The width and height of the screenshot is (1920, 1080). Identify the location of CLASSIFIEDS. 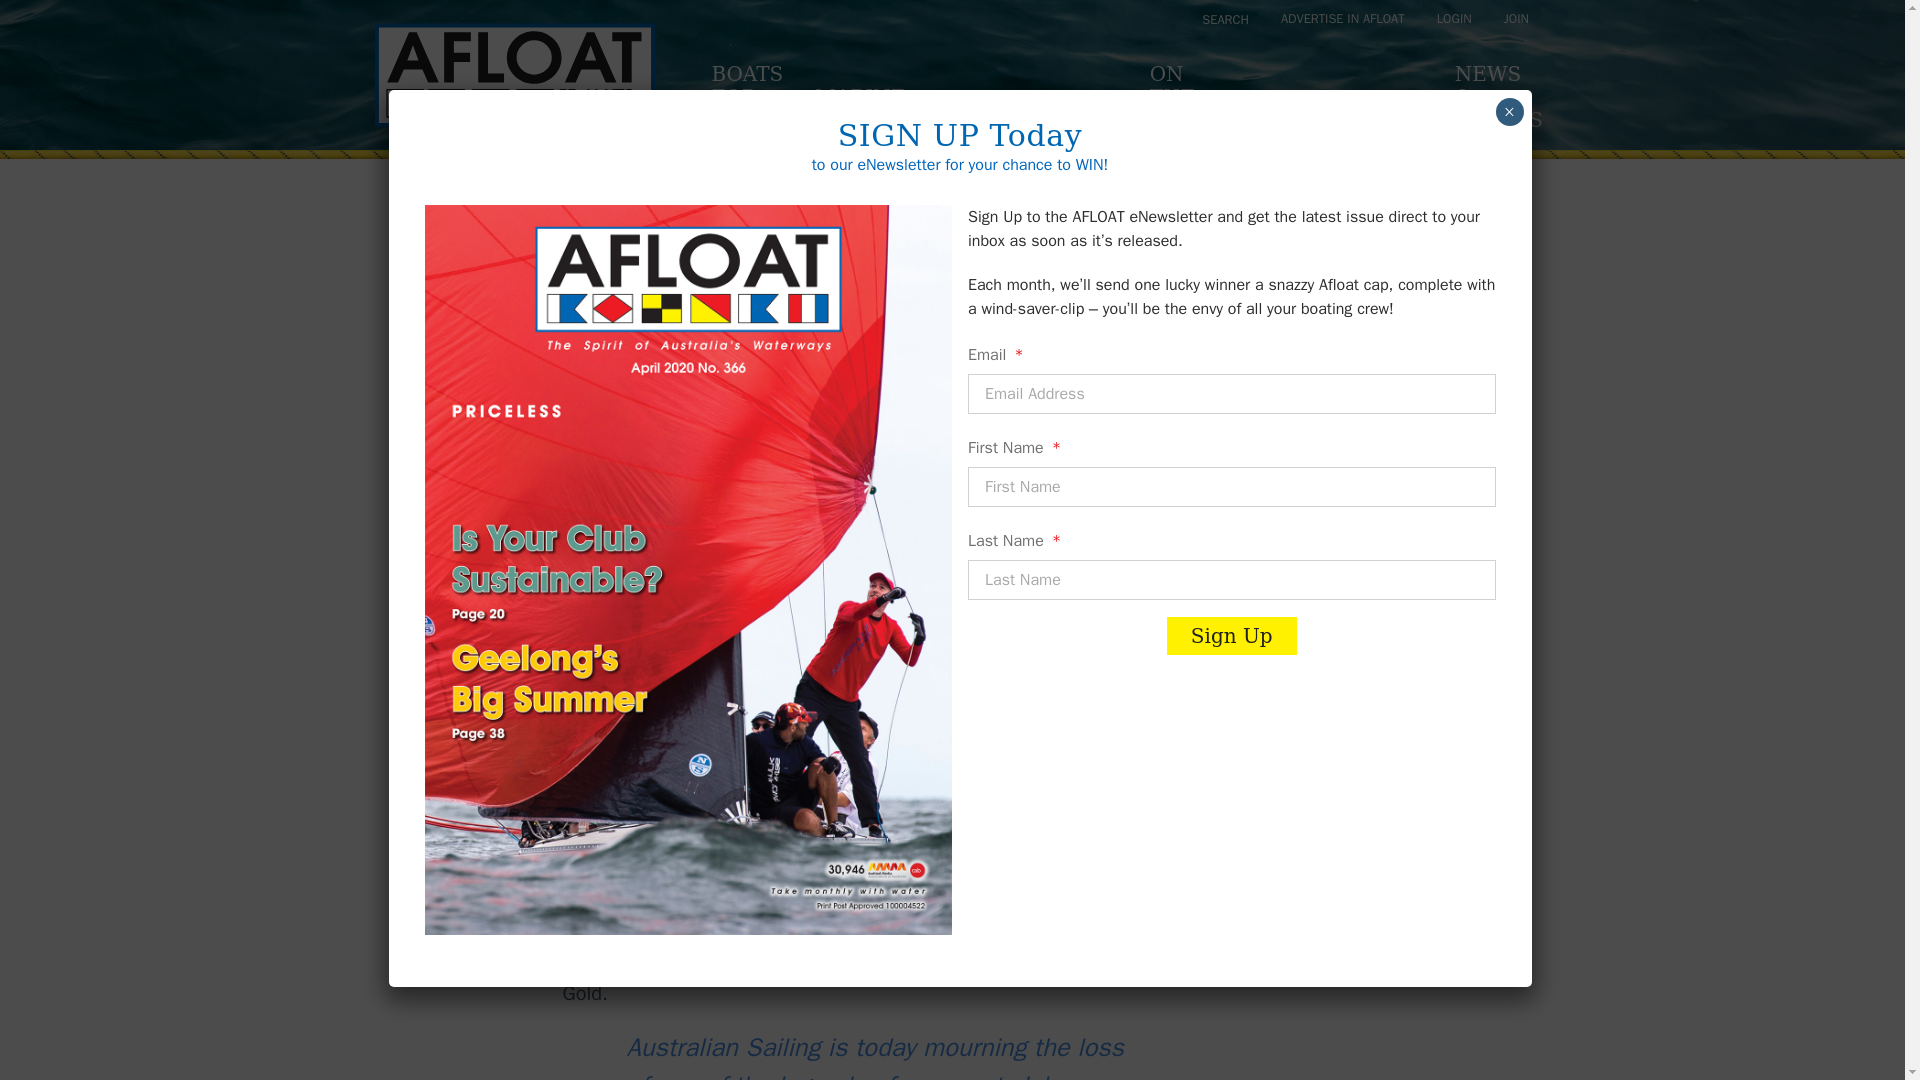
(746, 98).